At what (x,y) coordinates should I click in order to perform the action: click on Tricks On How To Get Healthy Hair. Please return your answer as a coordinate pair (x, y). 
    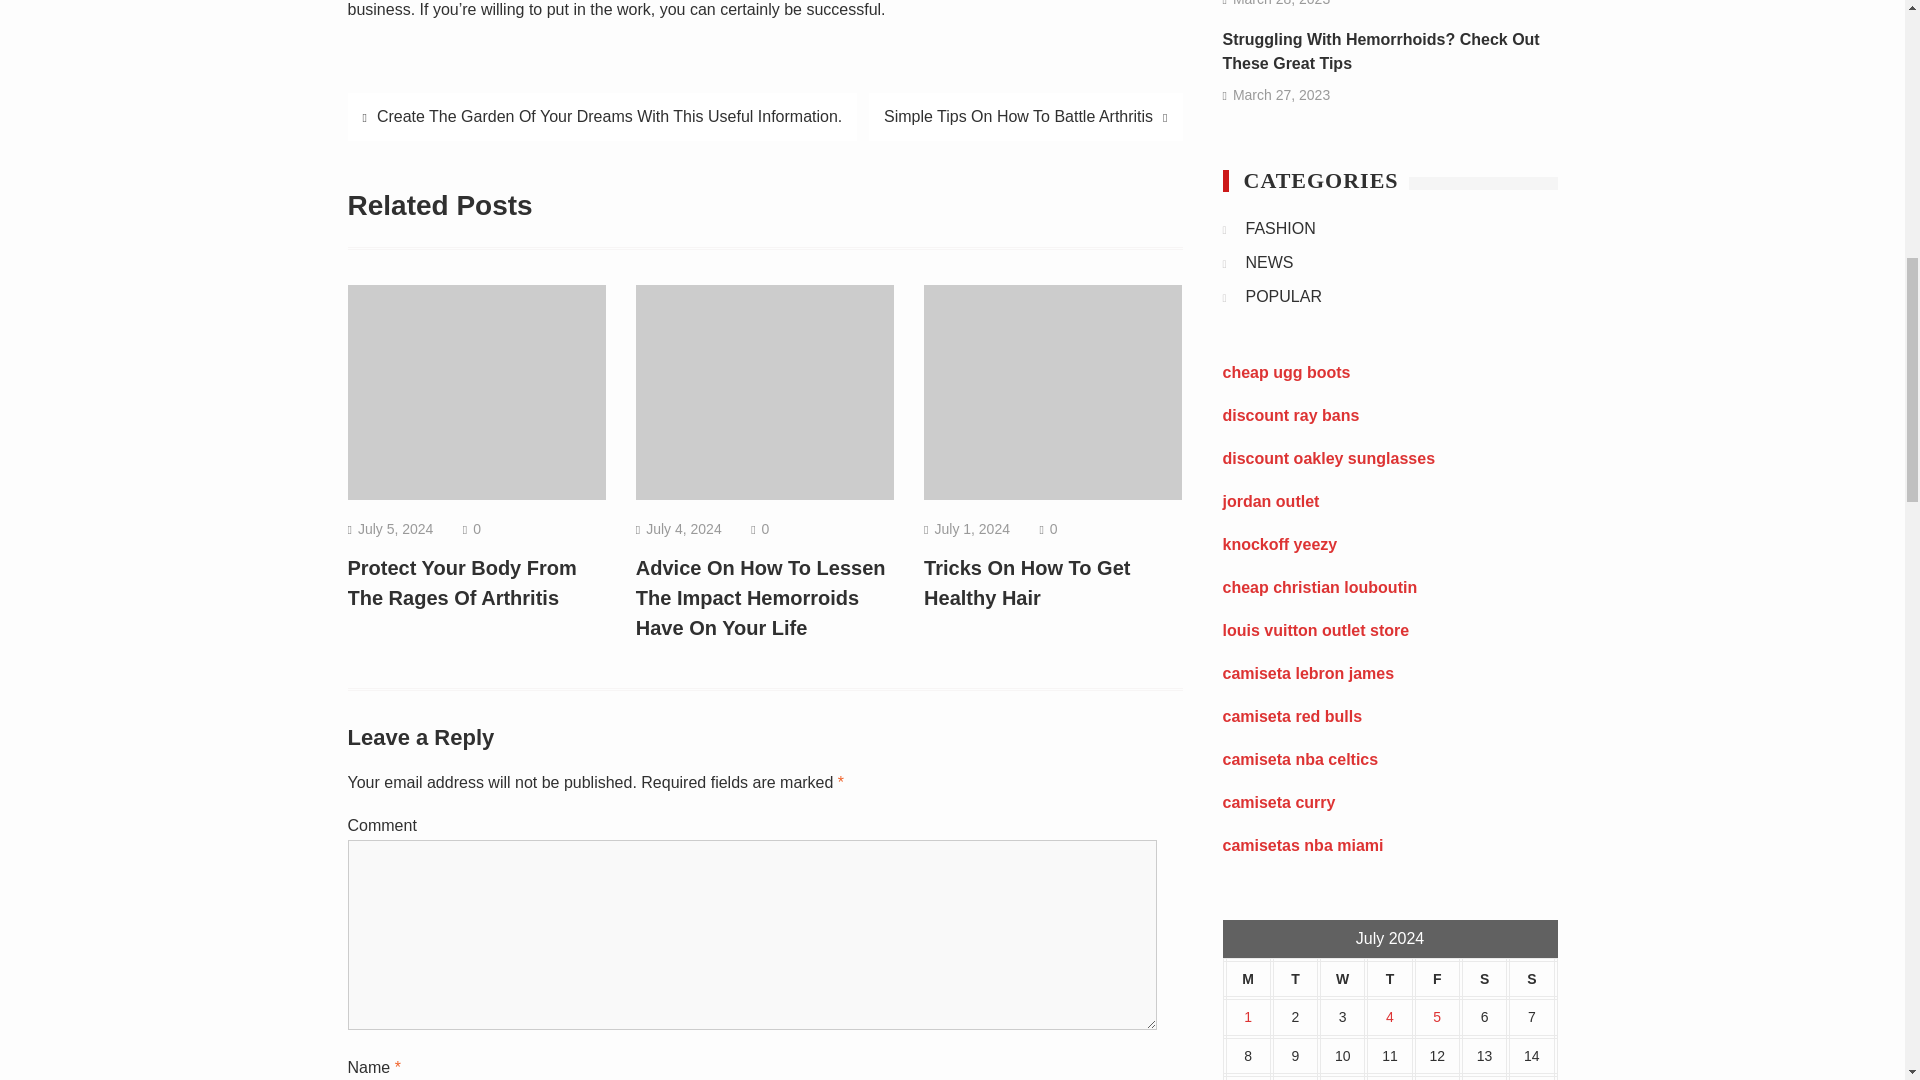
    Looking at the image, I should click on (1026, 583).